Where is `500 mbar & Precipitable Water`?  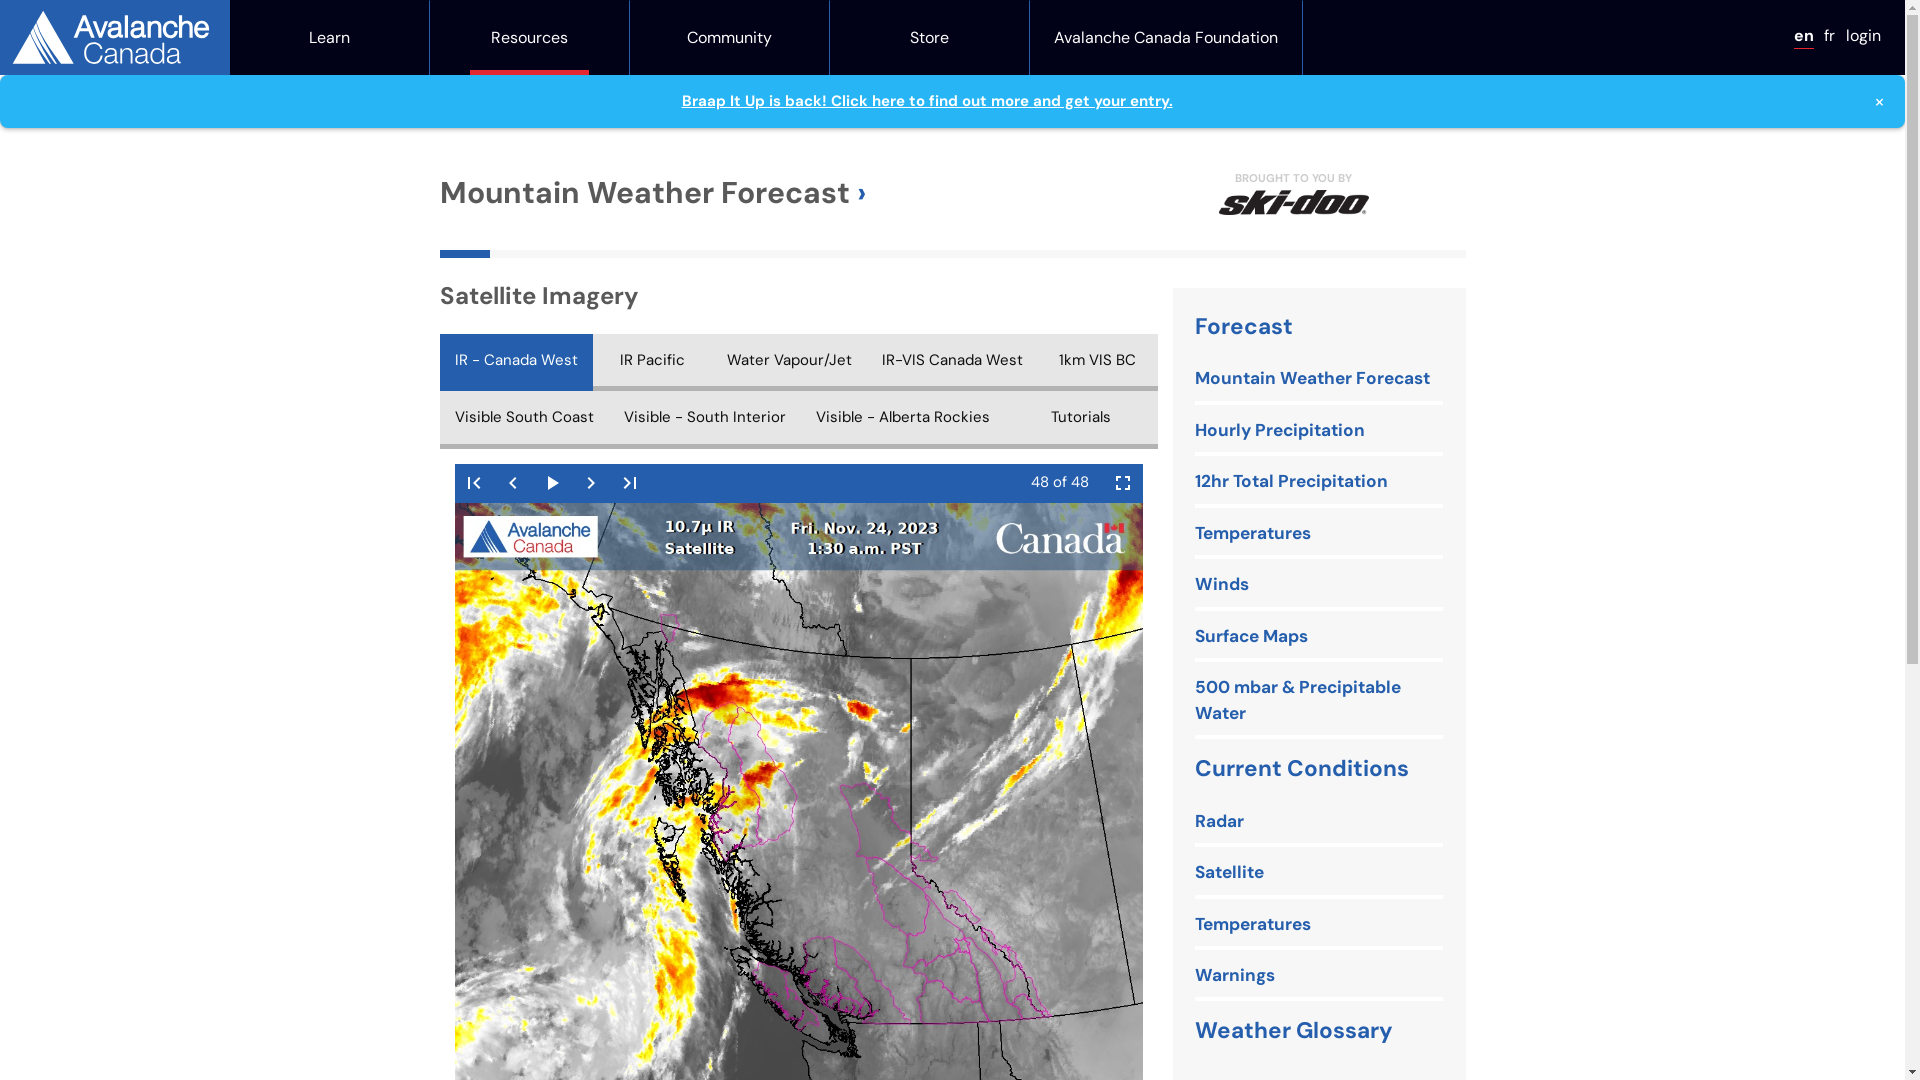
500 mbar & Precipitable Water is located at coordinates (1319, 701).